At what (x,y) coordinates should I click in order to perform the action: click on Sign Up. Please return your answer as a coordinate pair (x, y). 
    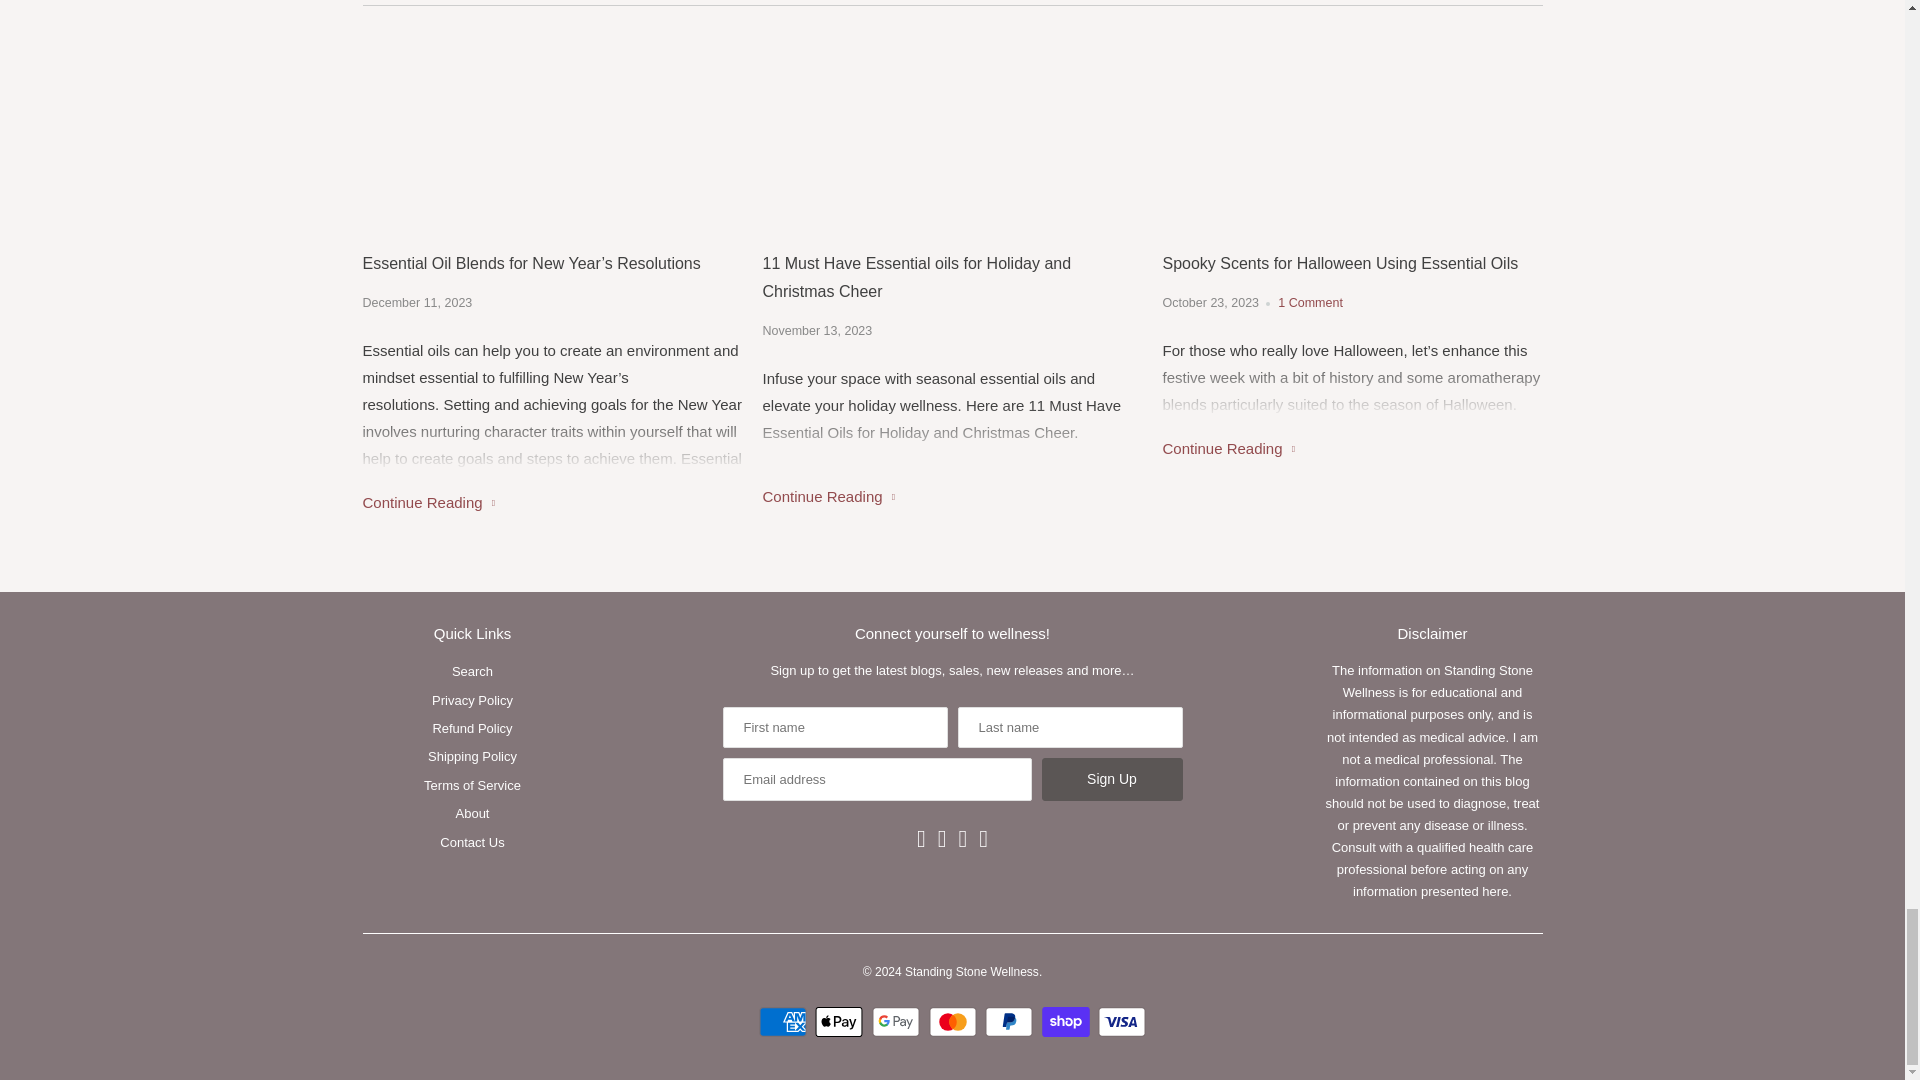
    Looking at the image, I should click on (1112, 780).